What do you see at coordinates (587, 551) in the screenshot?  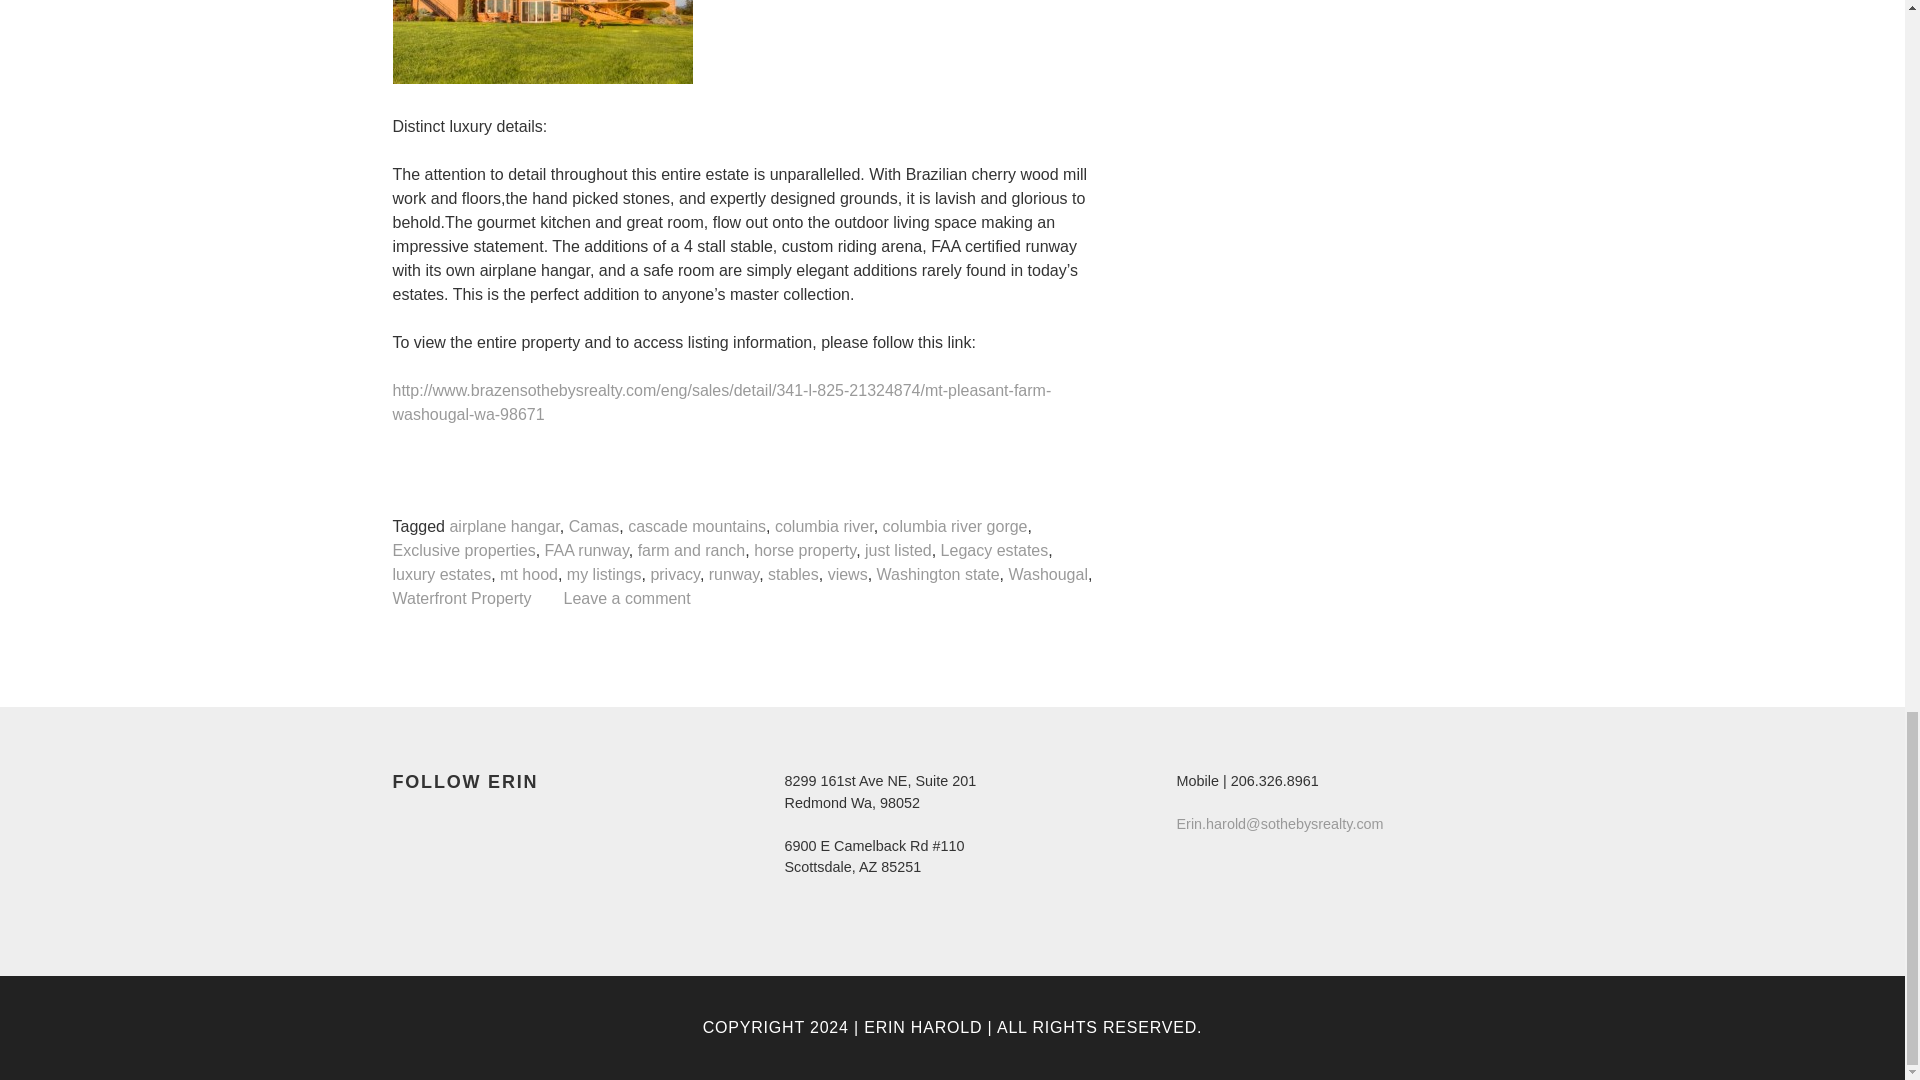 I see `FAA runway` at bounding box center [587, 551].